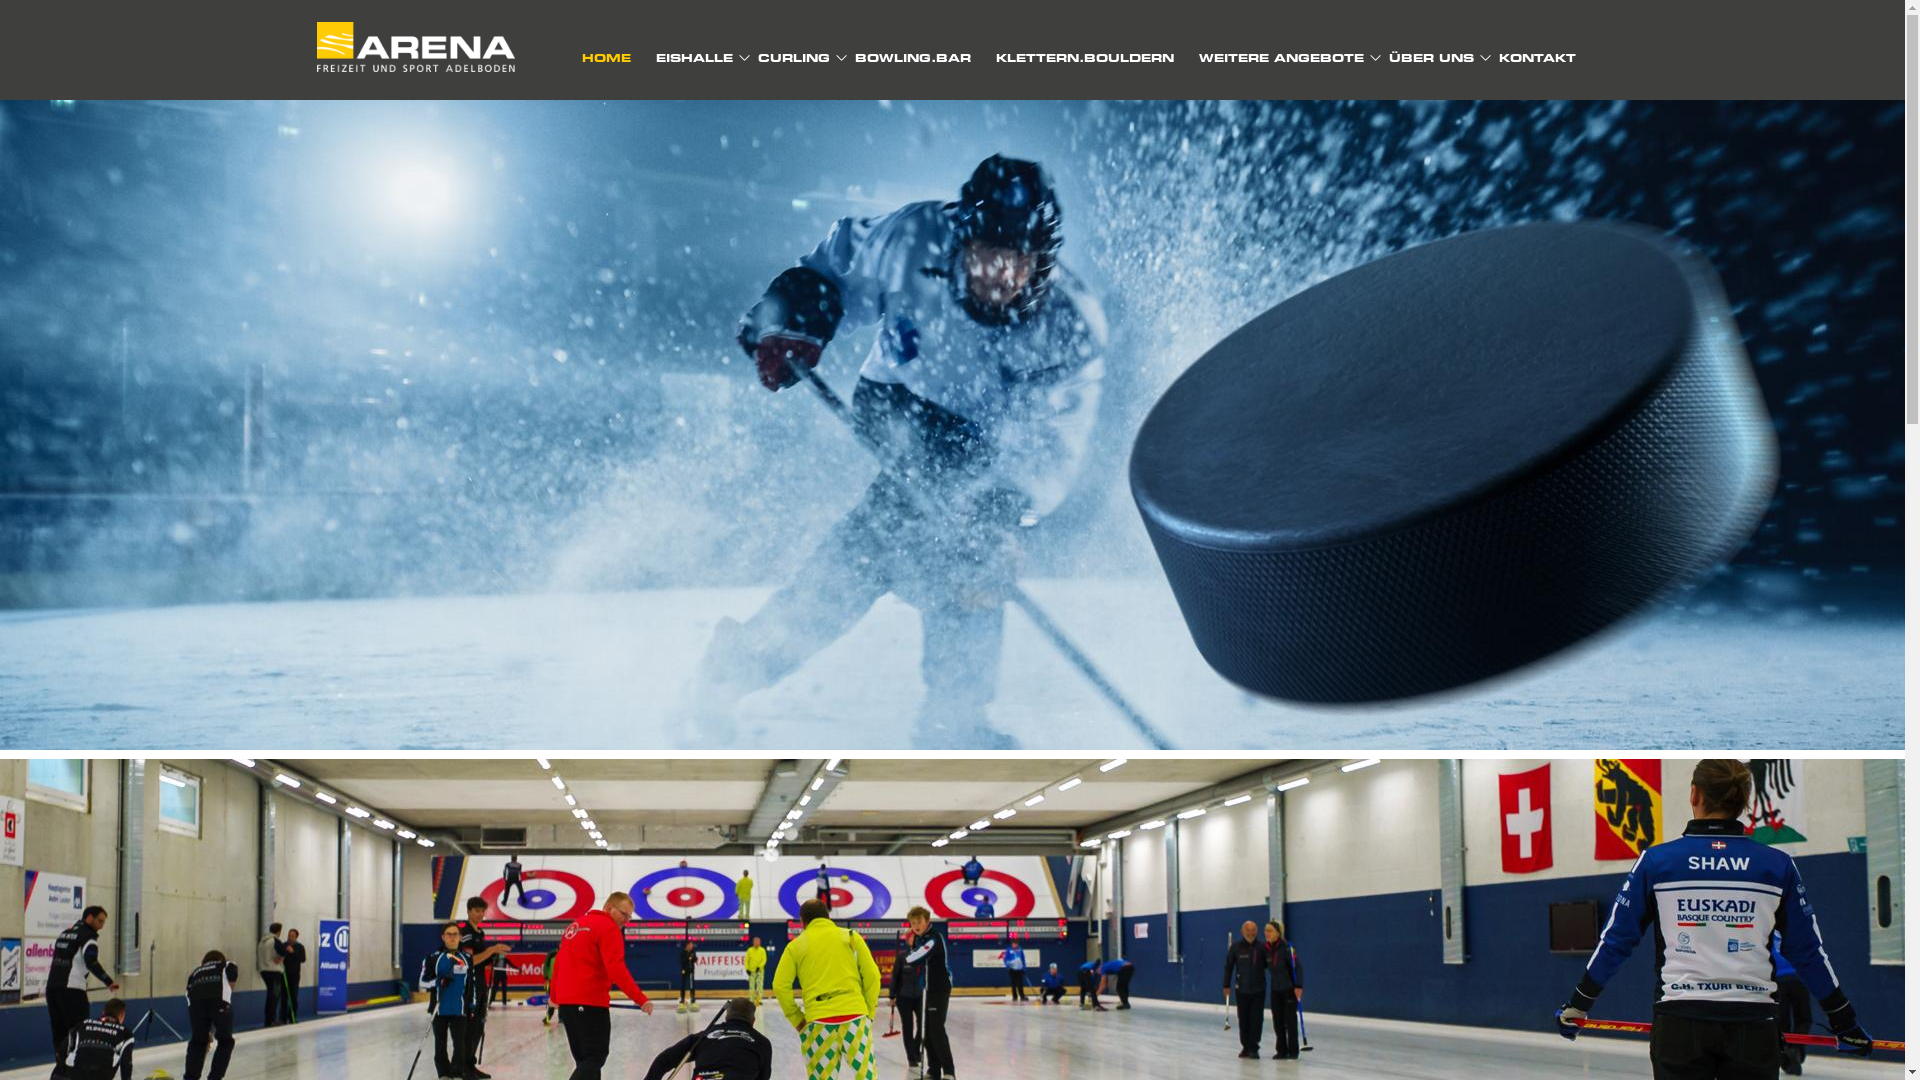  Describe the element at coordinates (1085, 58) in the screenshot. I see `KLETTERN.BOULDERN` at that location.